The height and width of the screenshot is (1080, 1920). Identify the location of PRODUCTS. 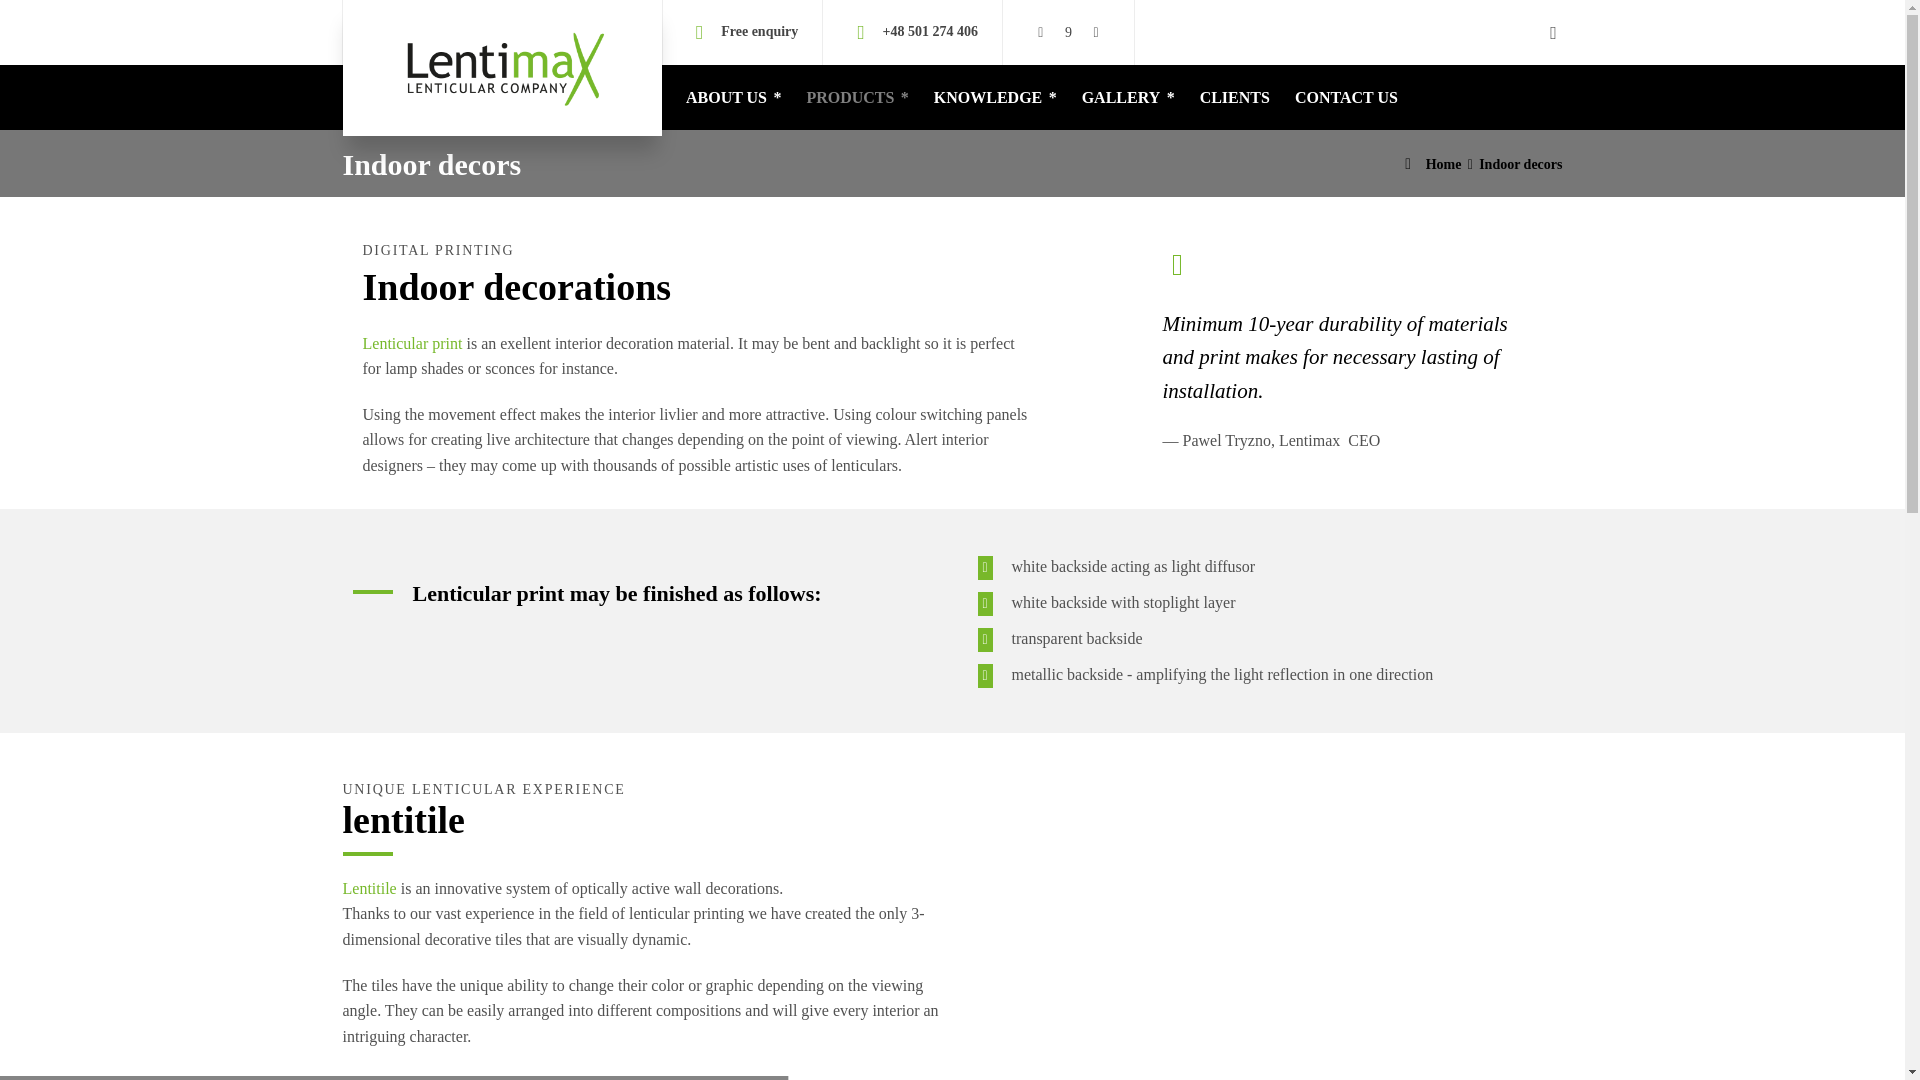
(858, 96).